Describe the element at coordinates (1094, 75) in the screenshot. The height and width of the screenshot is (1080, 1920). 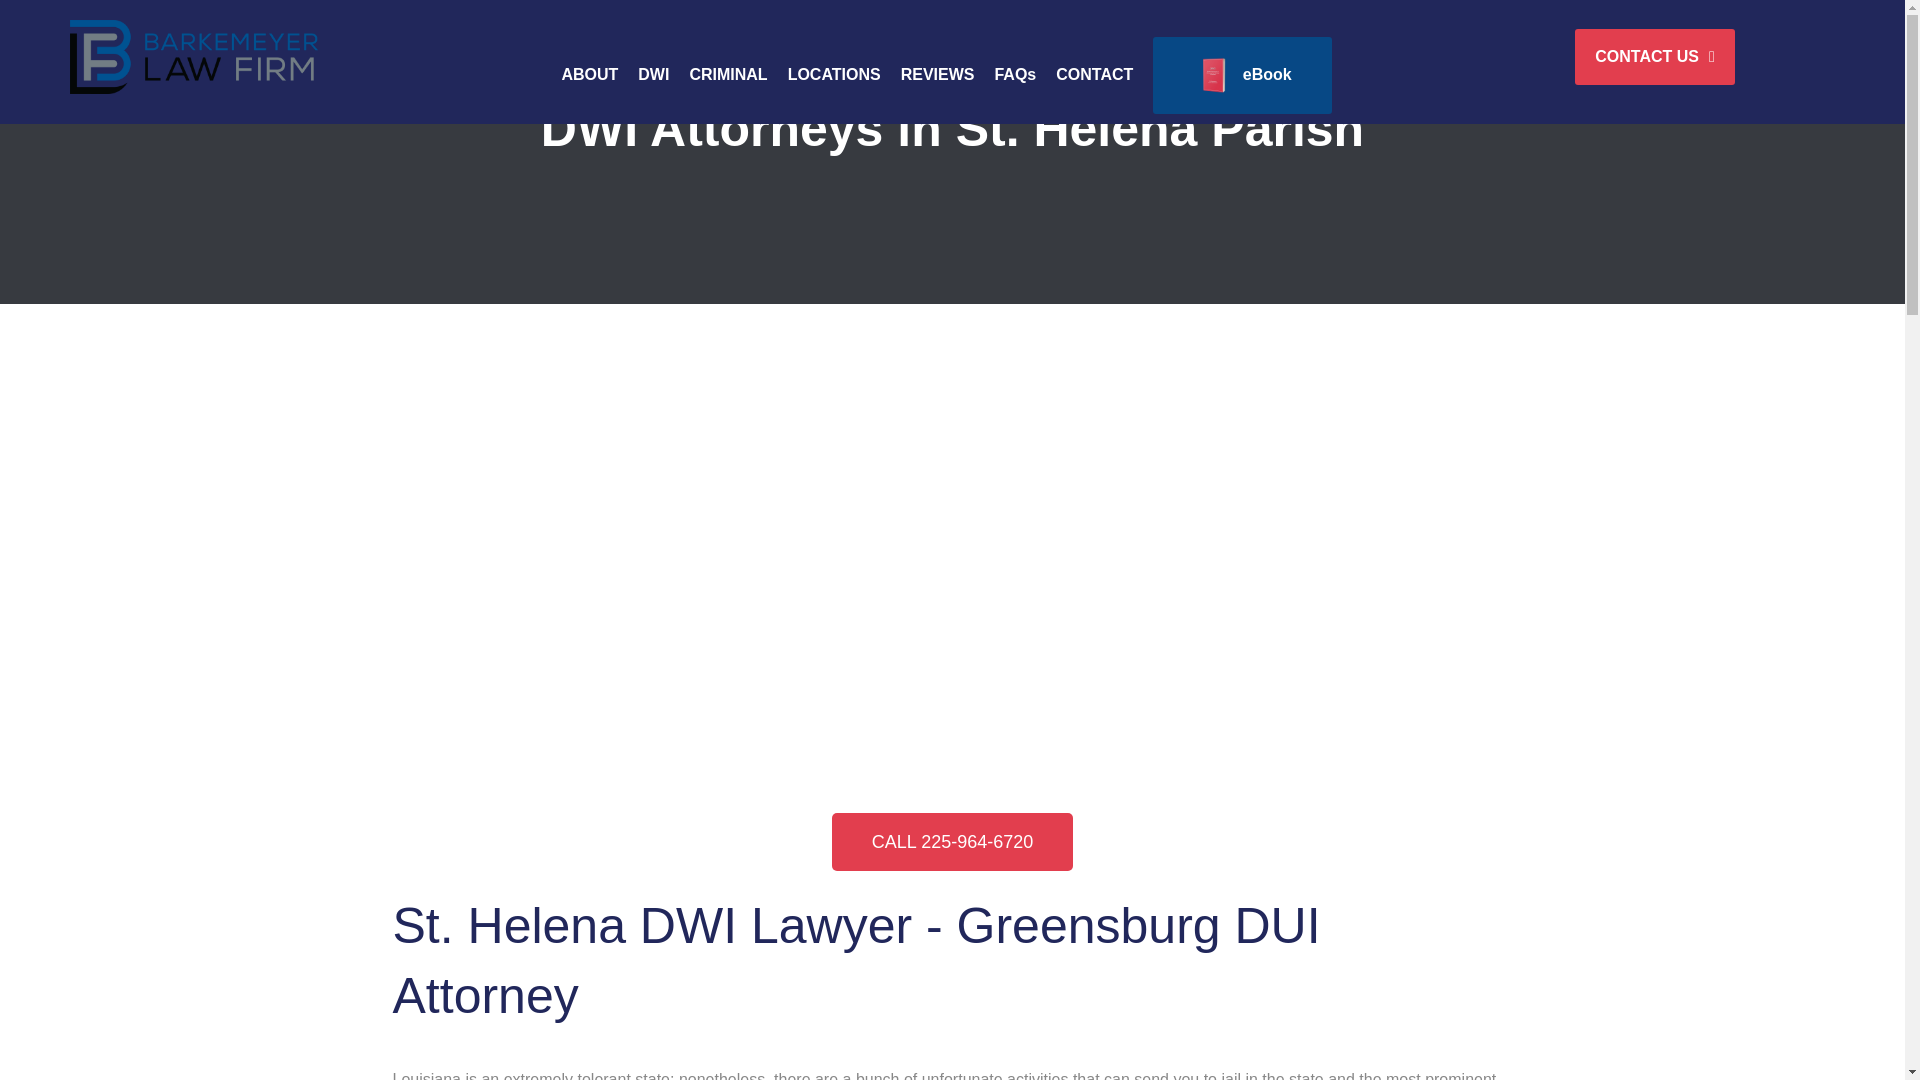
I see `CONTACT` at that location.